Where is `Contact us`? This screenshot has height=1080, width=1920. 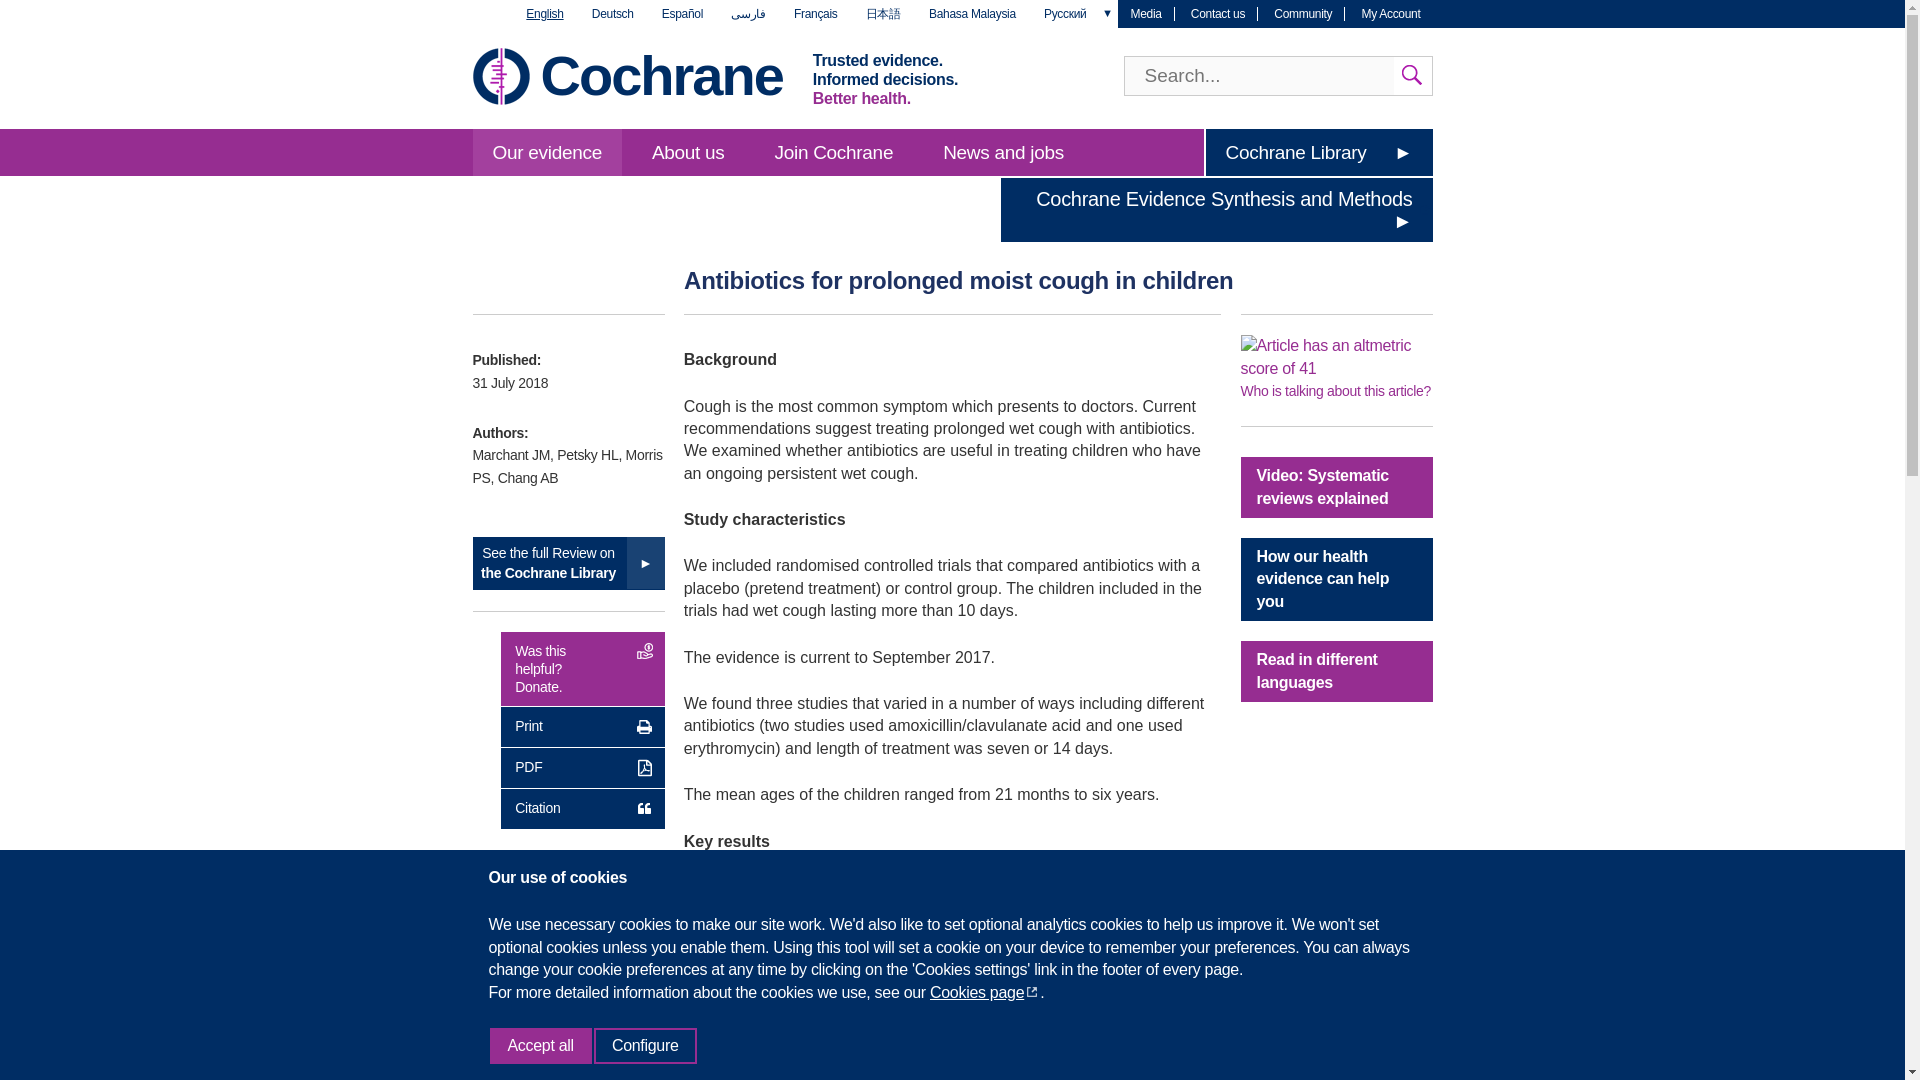 Contact us is located at coordinates (1218, 13).